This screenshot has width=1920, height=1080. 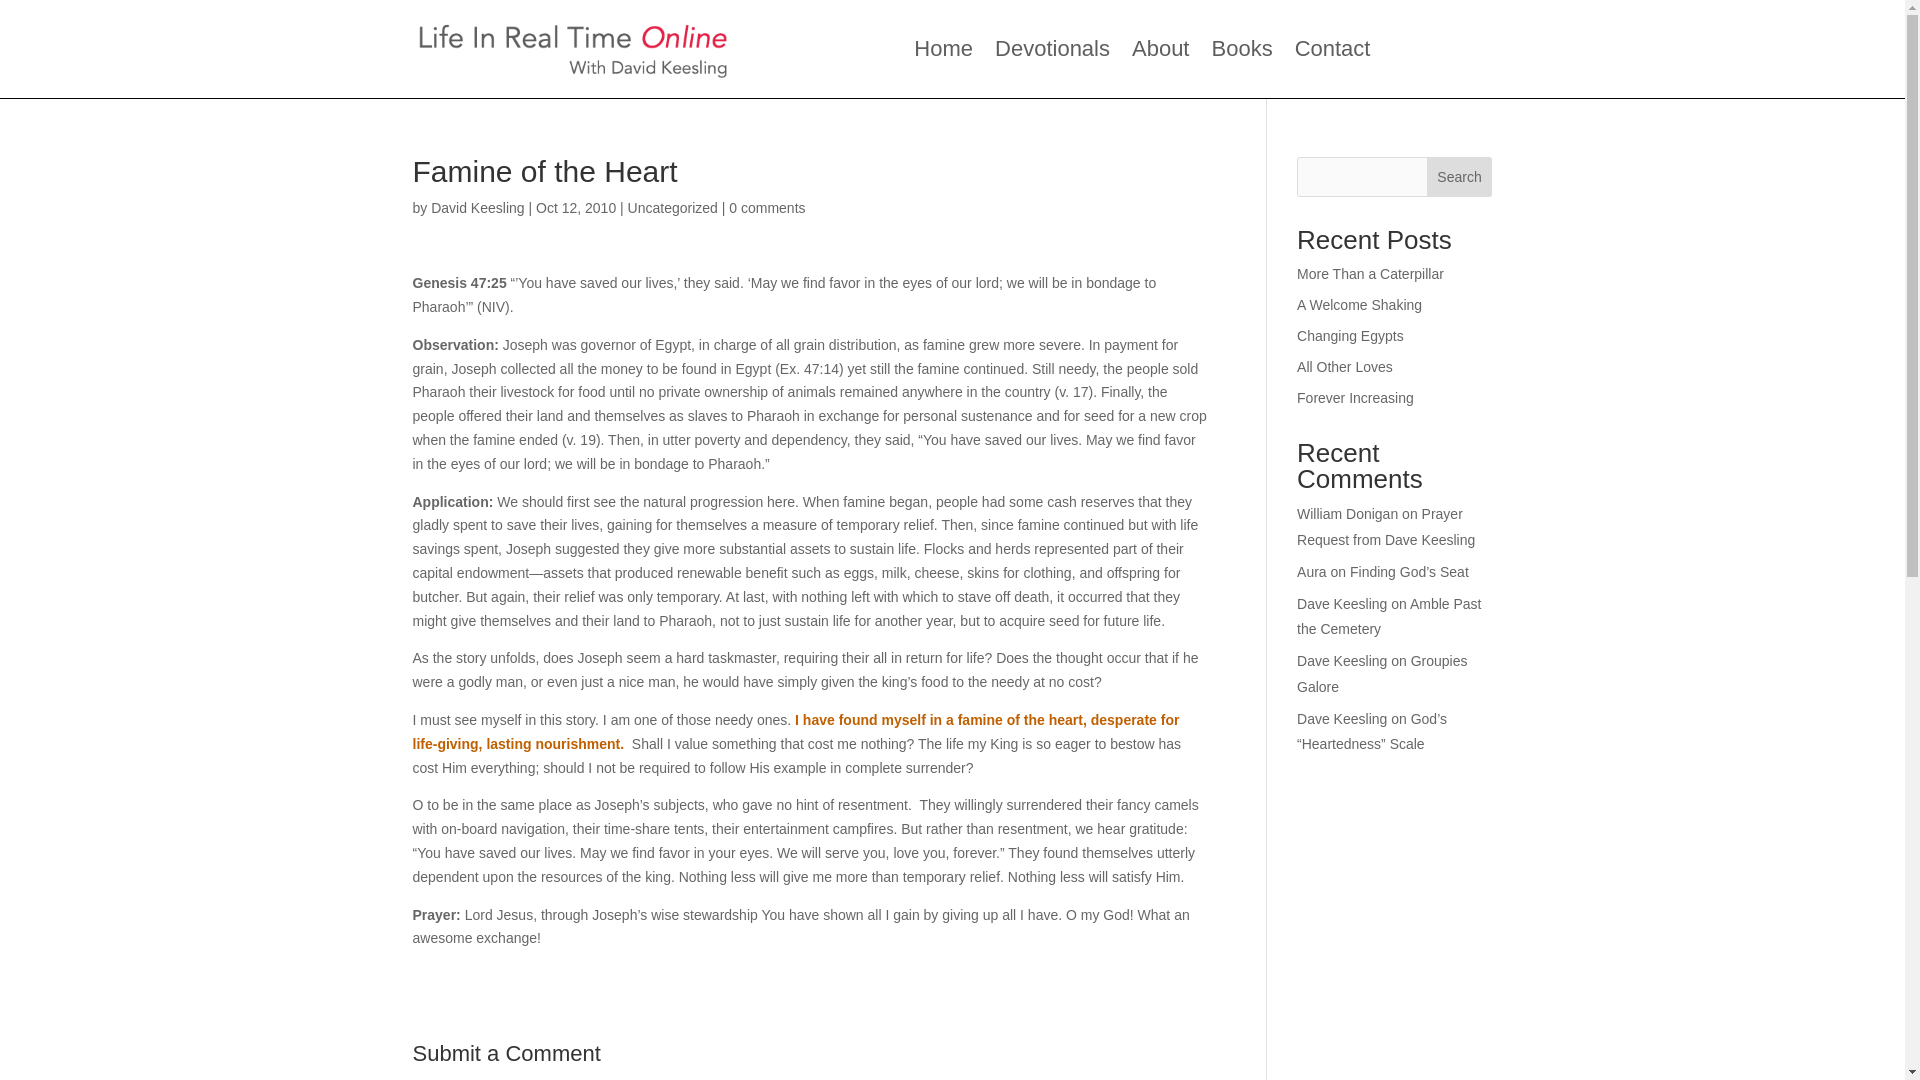 I want to click on Aura, so click(x=1312, y=571).